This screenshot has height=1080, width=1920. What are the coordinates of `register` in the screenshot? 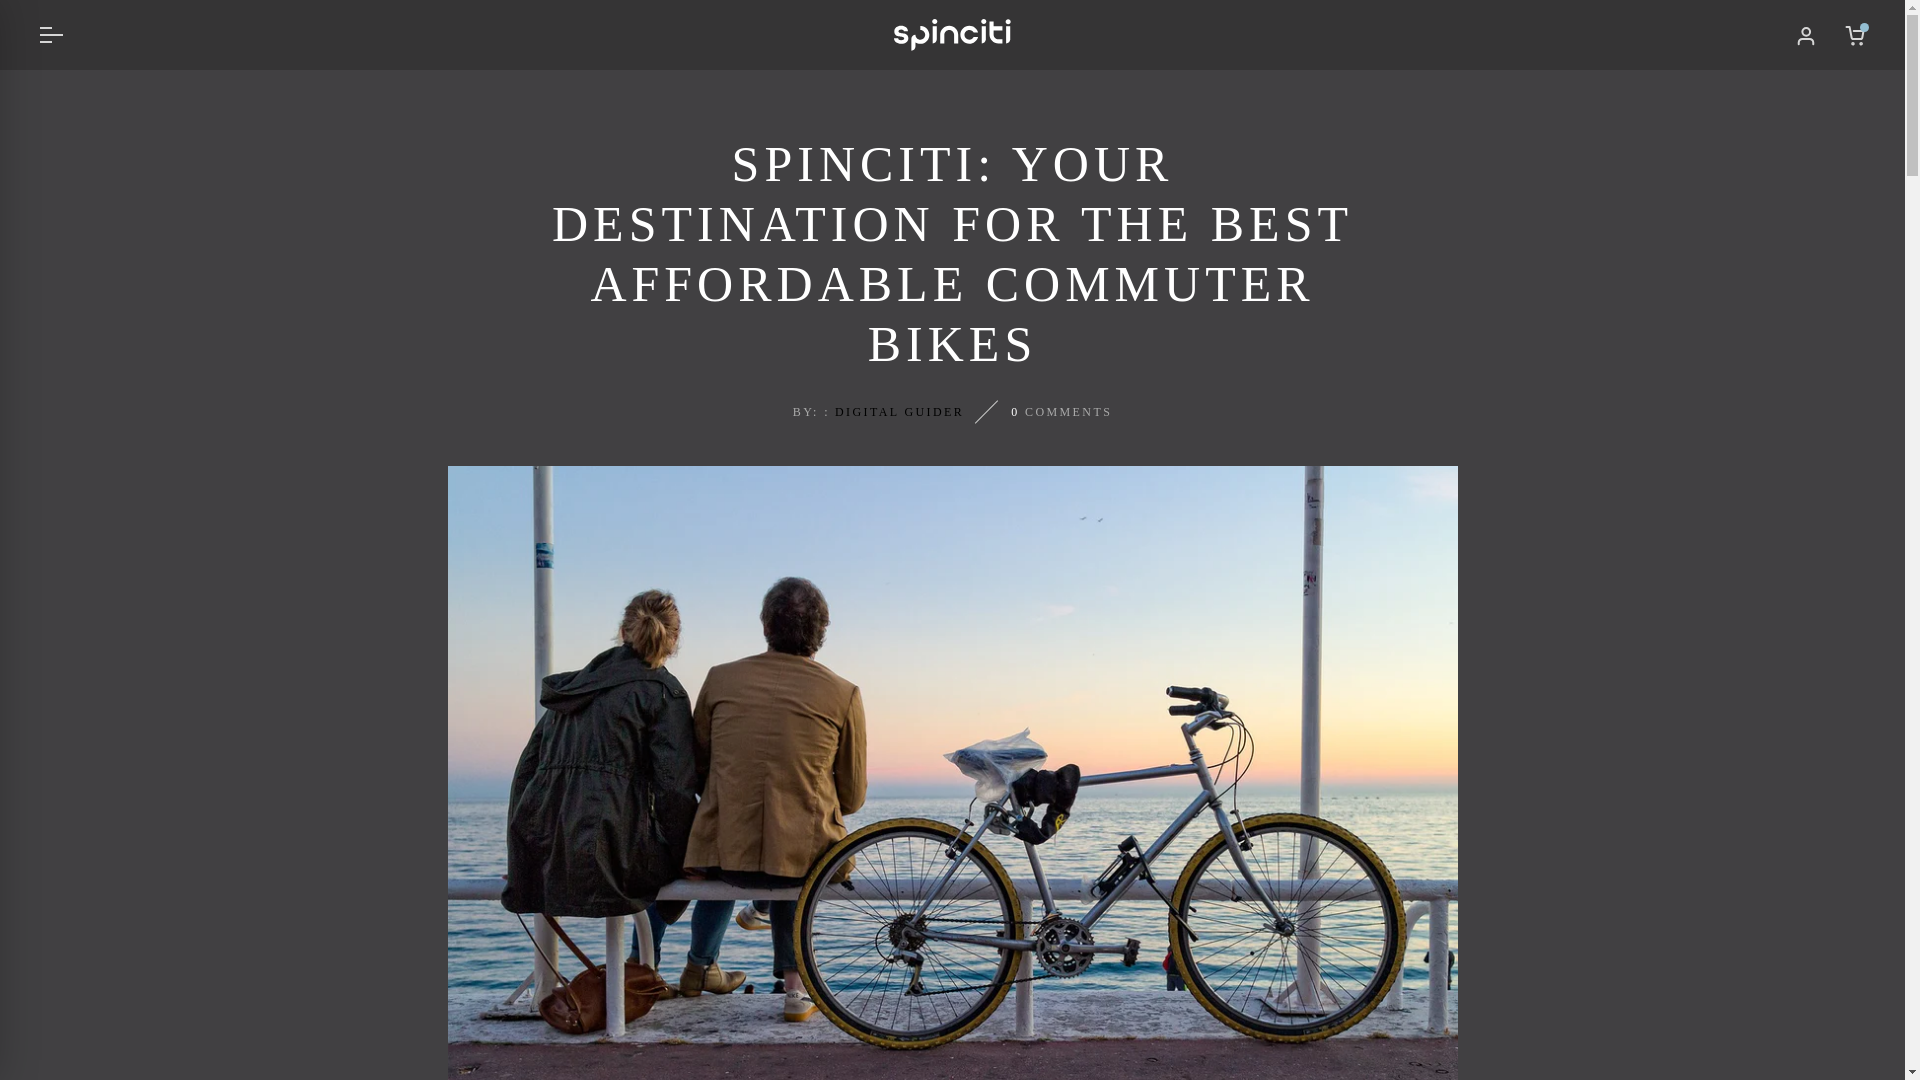 It's located at (952, 982).